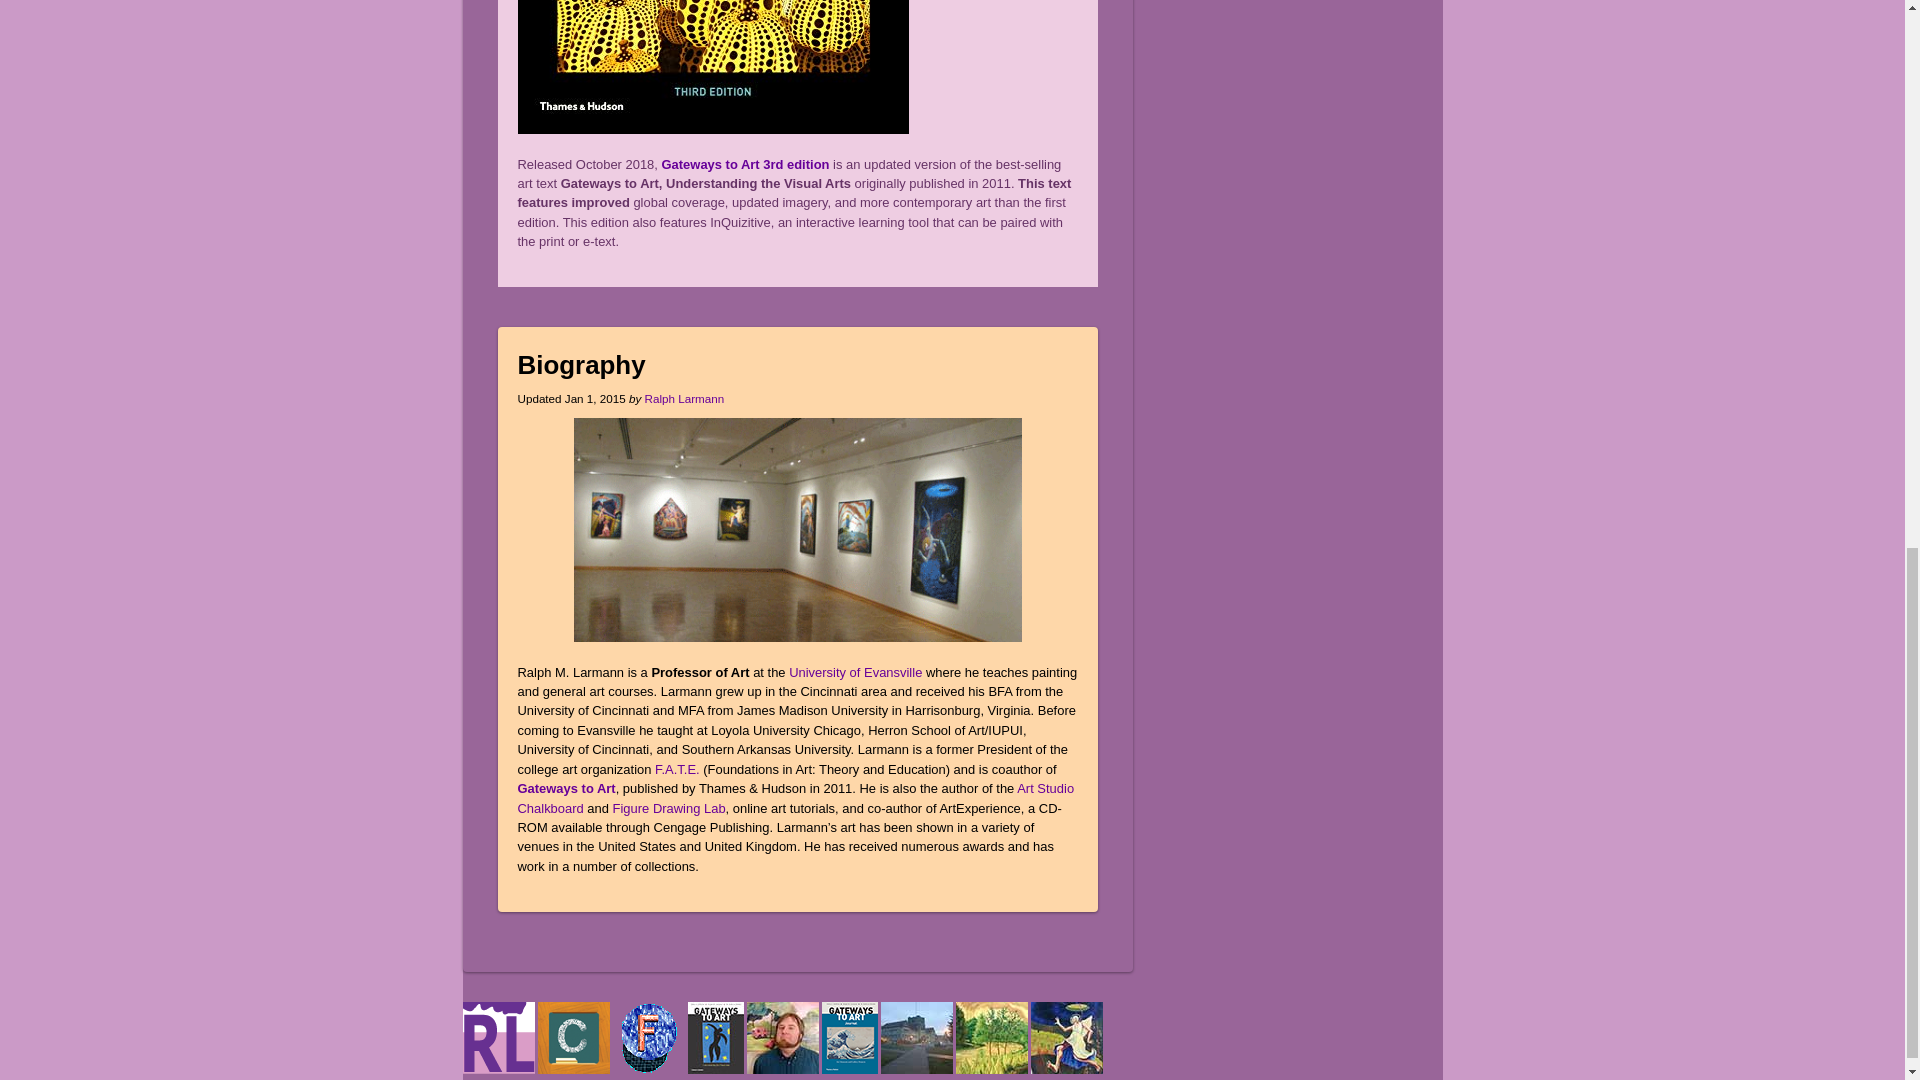 Image resolution: width=1920 pixels, height=1080 pixels. I want to click on FATE, so click(677, 769).